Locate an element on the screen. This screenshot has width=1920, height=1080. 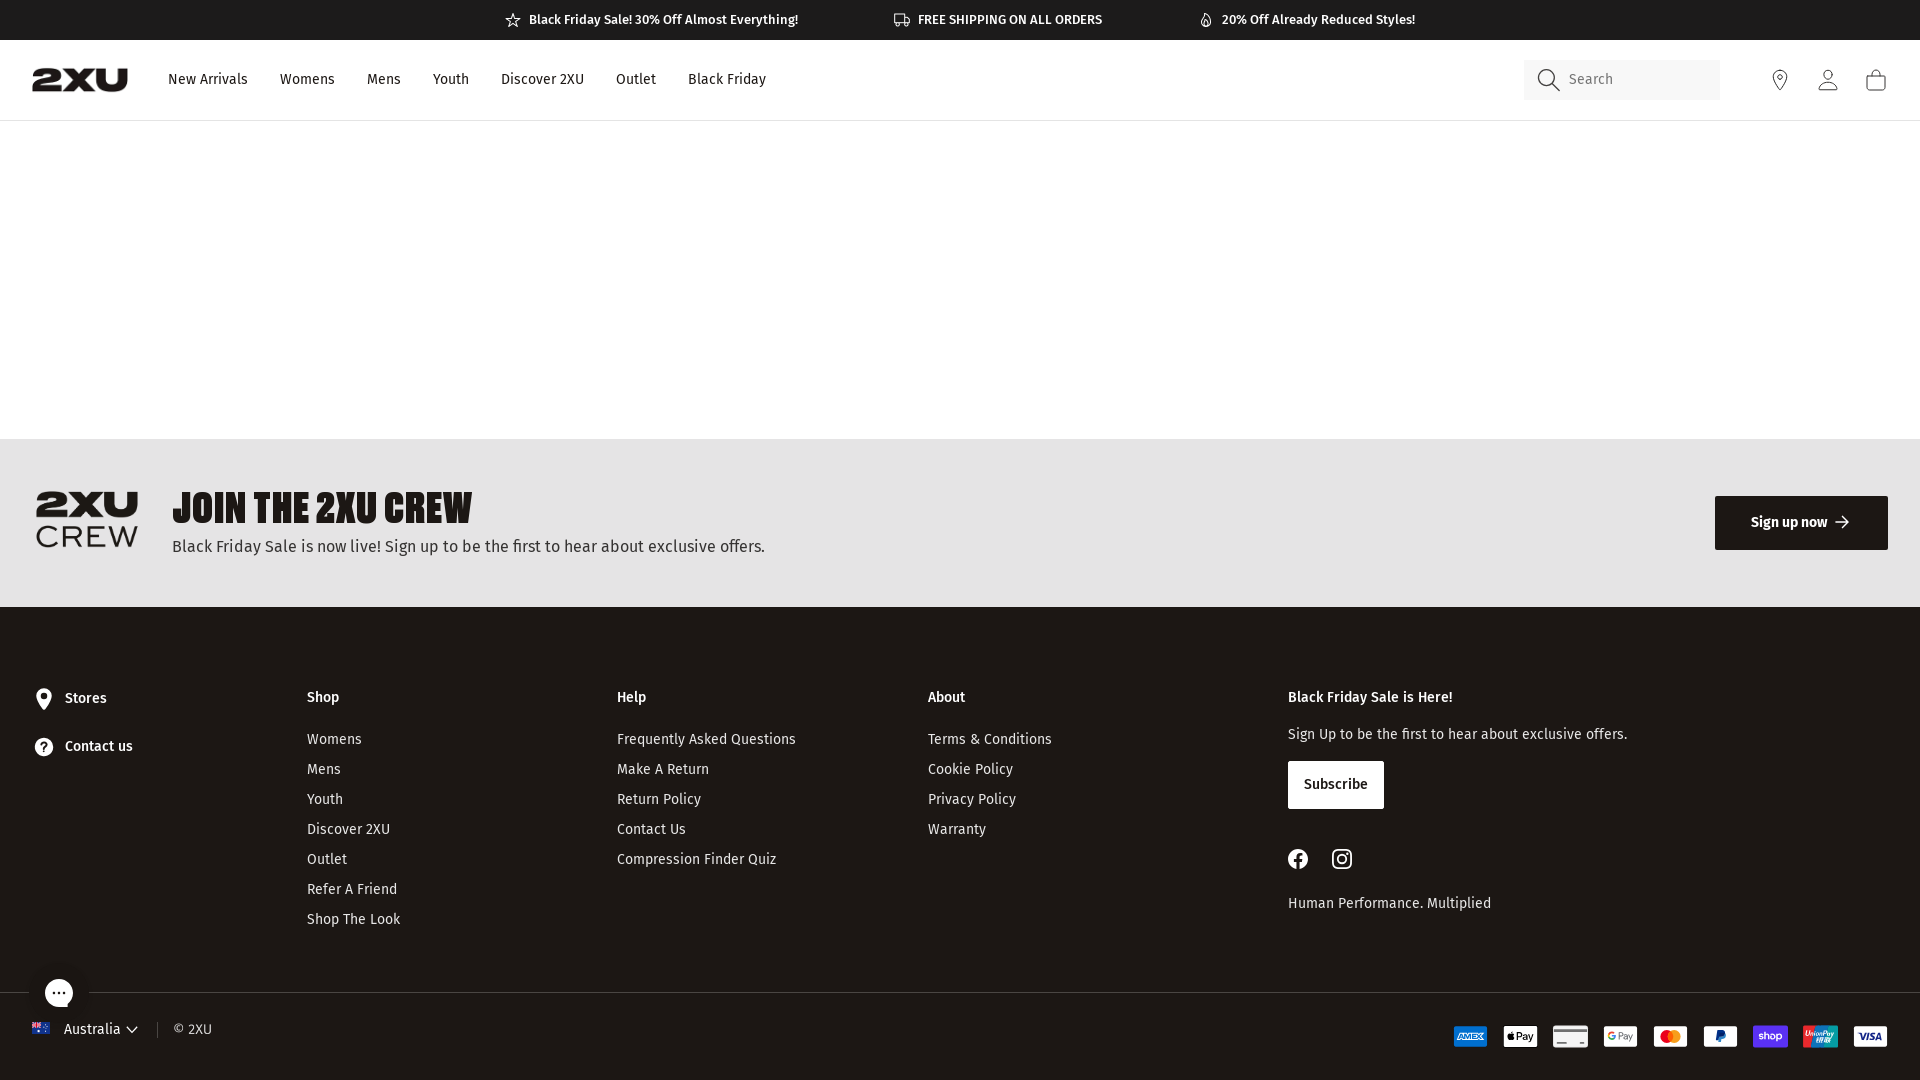
Womens is located at coordinates (334, 740).